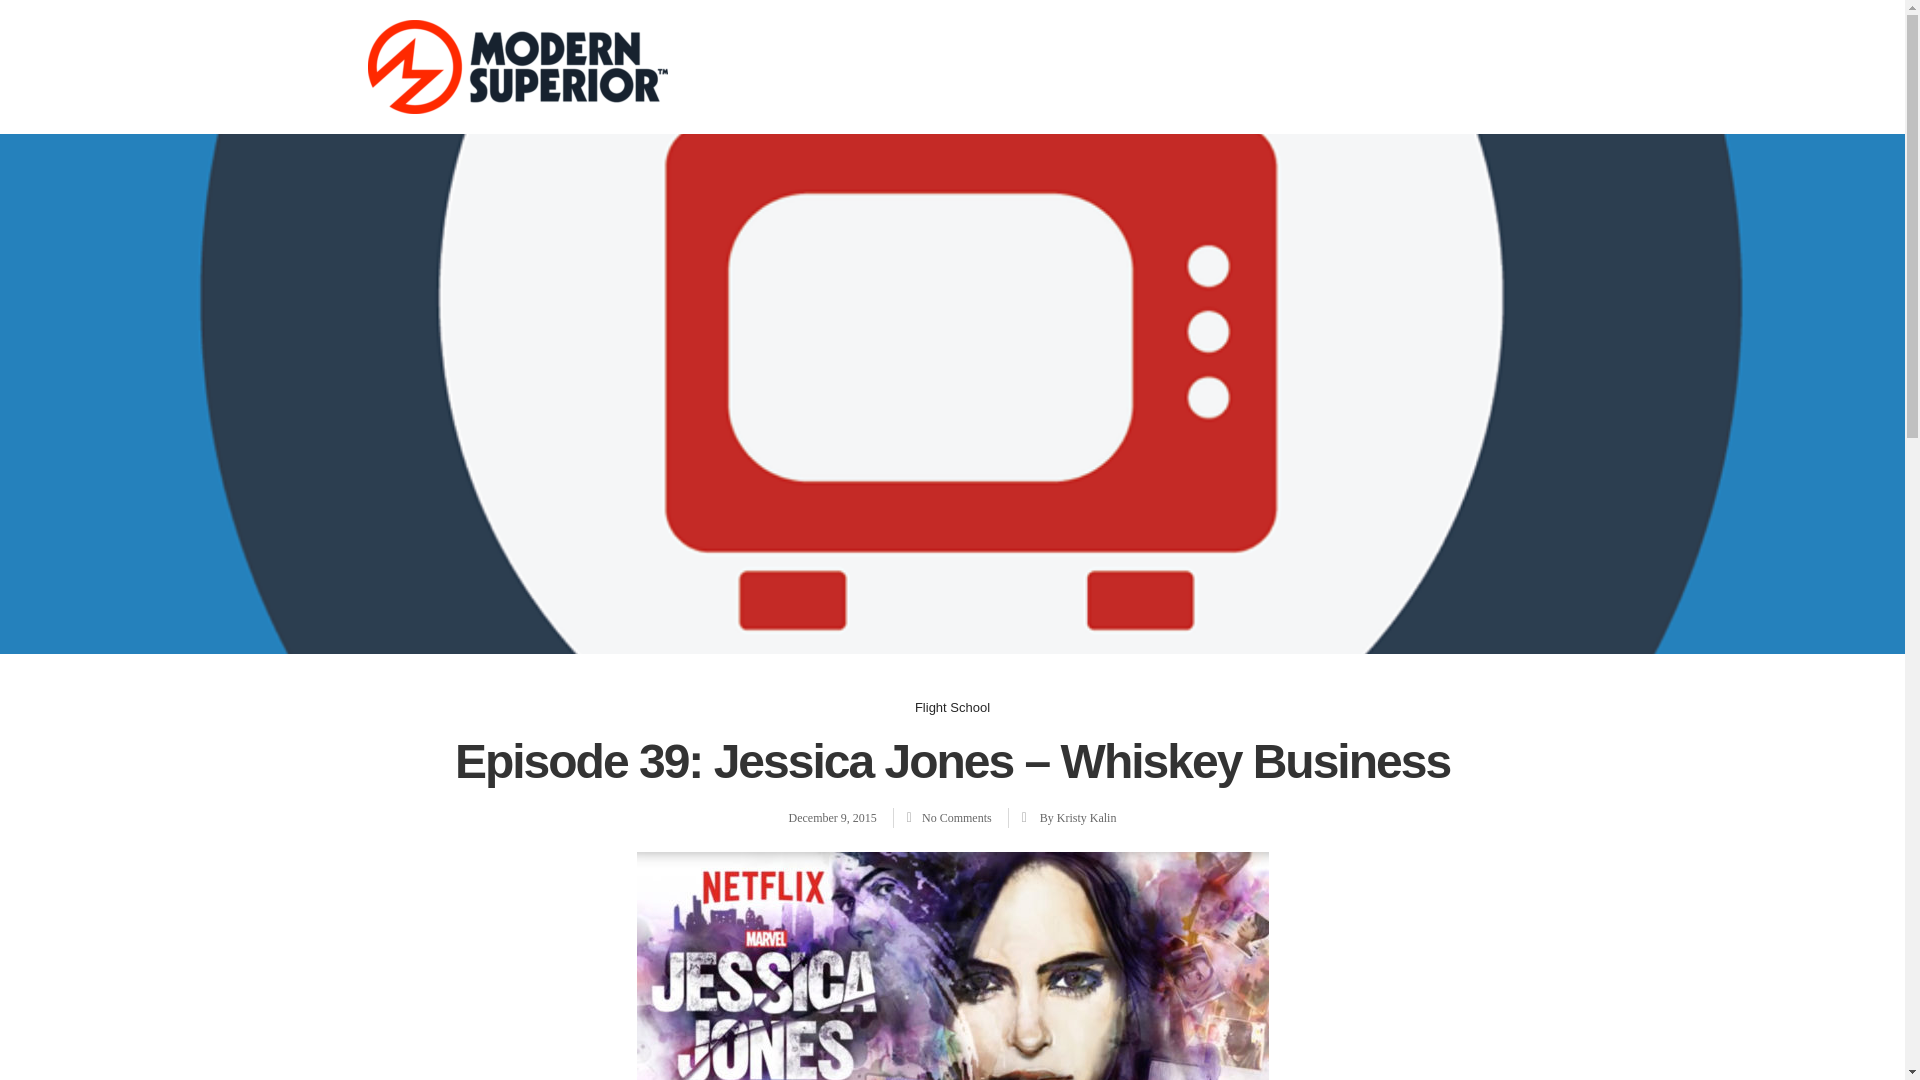 This screenshot has height=1080, width=1920. I want to click on No Comments, so click(952, 818).